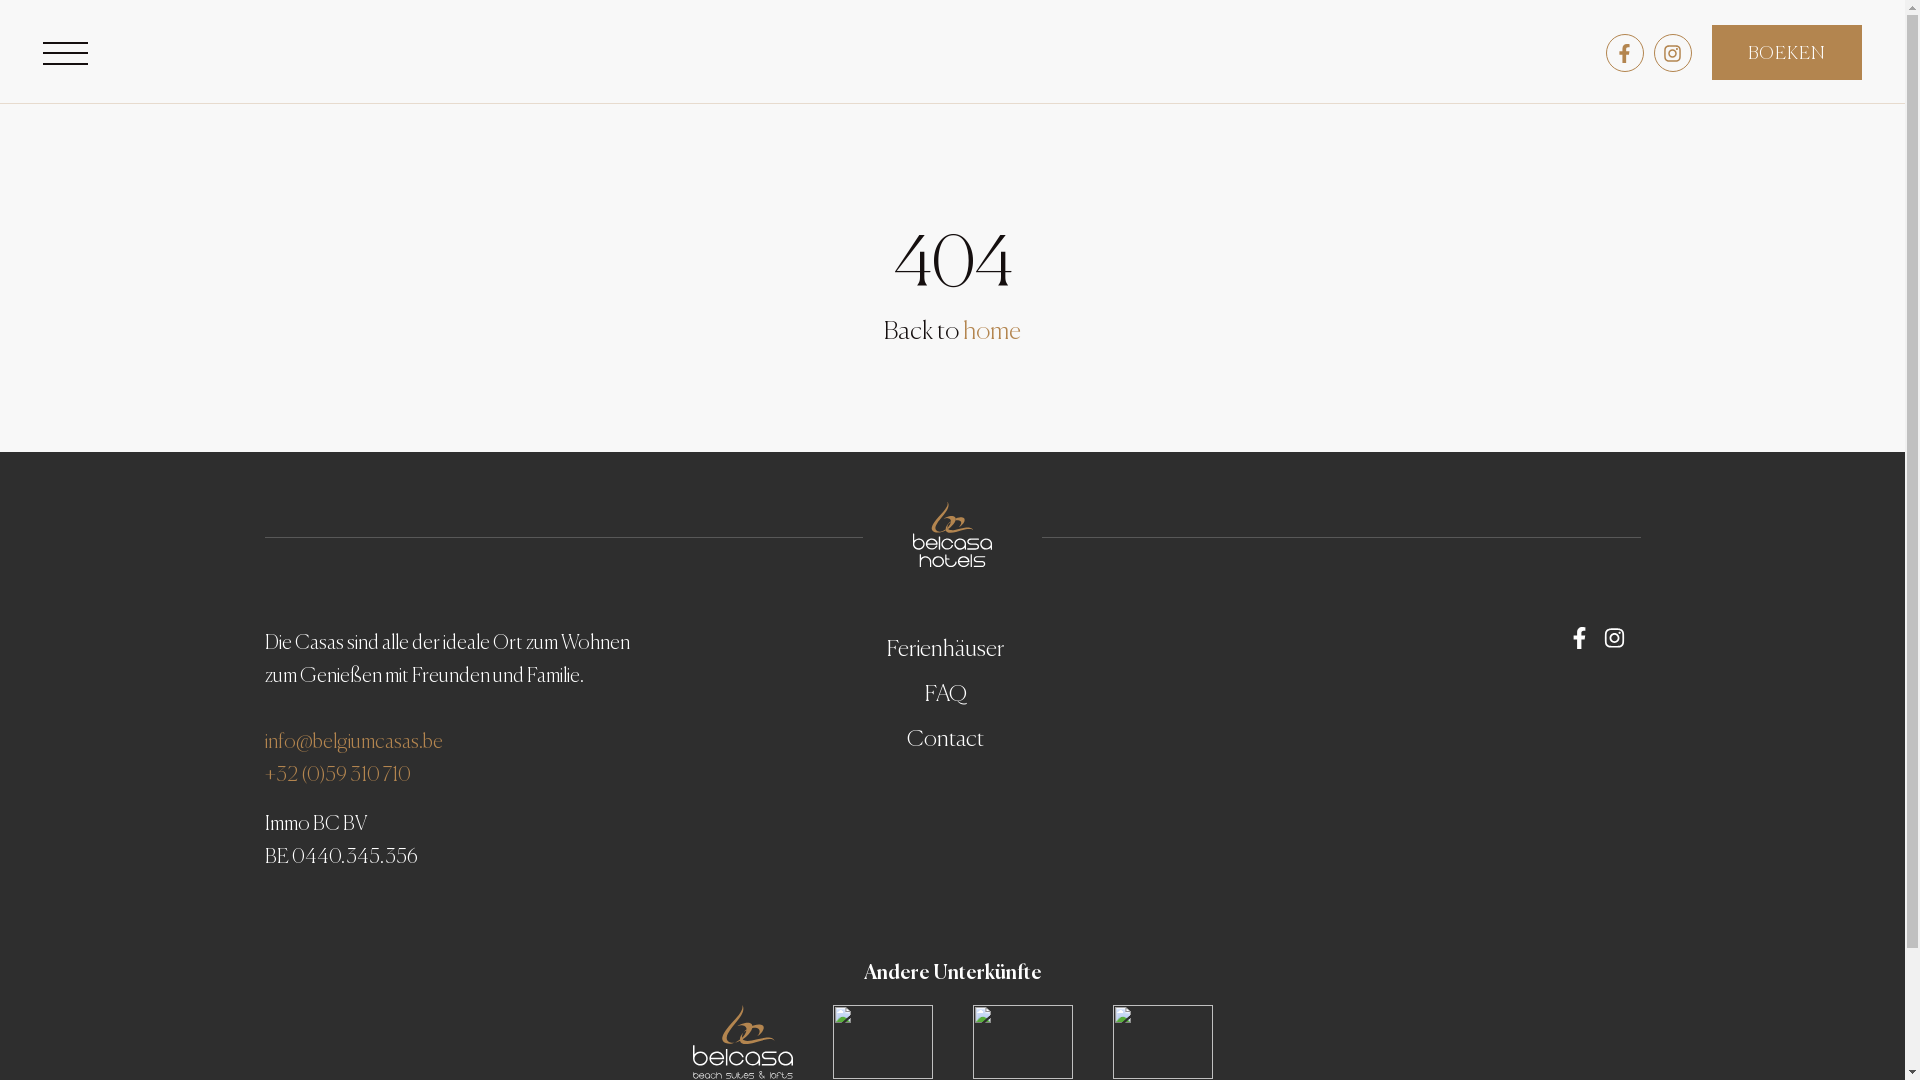 This screenshot has height=1080, width=1920. Describe the element at coordinates (353, 742) in the screenshot. I see `info@belgiumcasas.be` at that location.